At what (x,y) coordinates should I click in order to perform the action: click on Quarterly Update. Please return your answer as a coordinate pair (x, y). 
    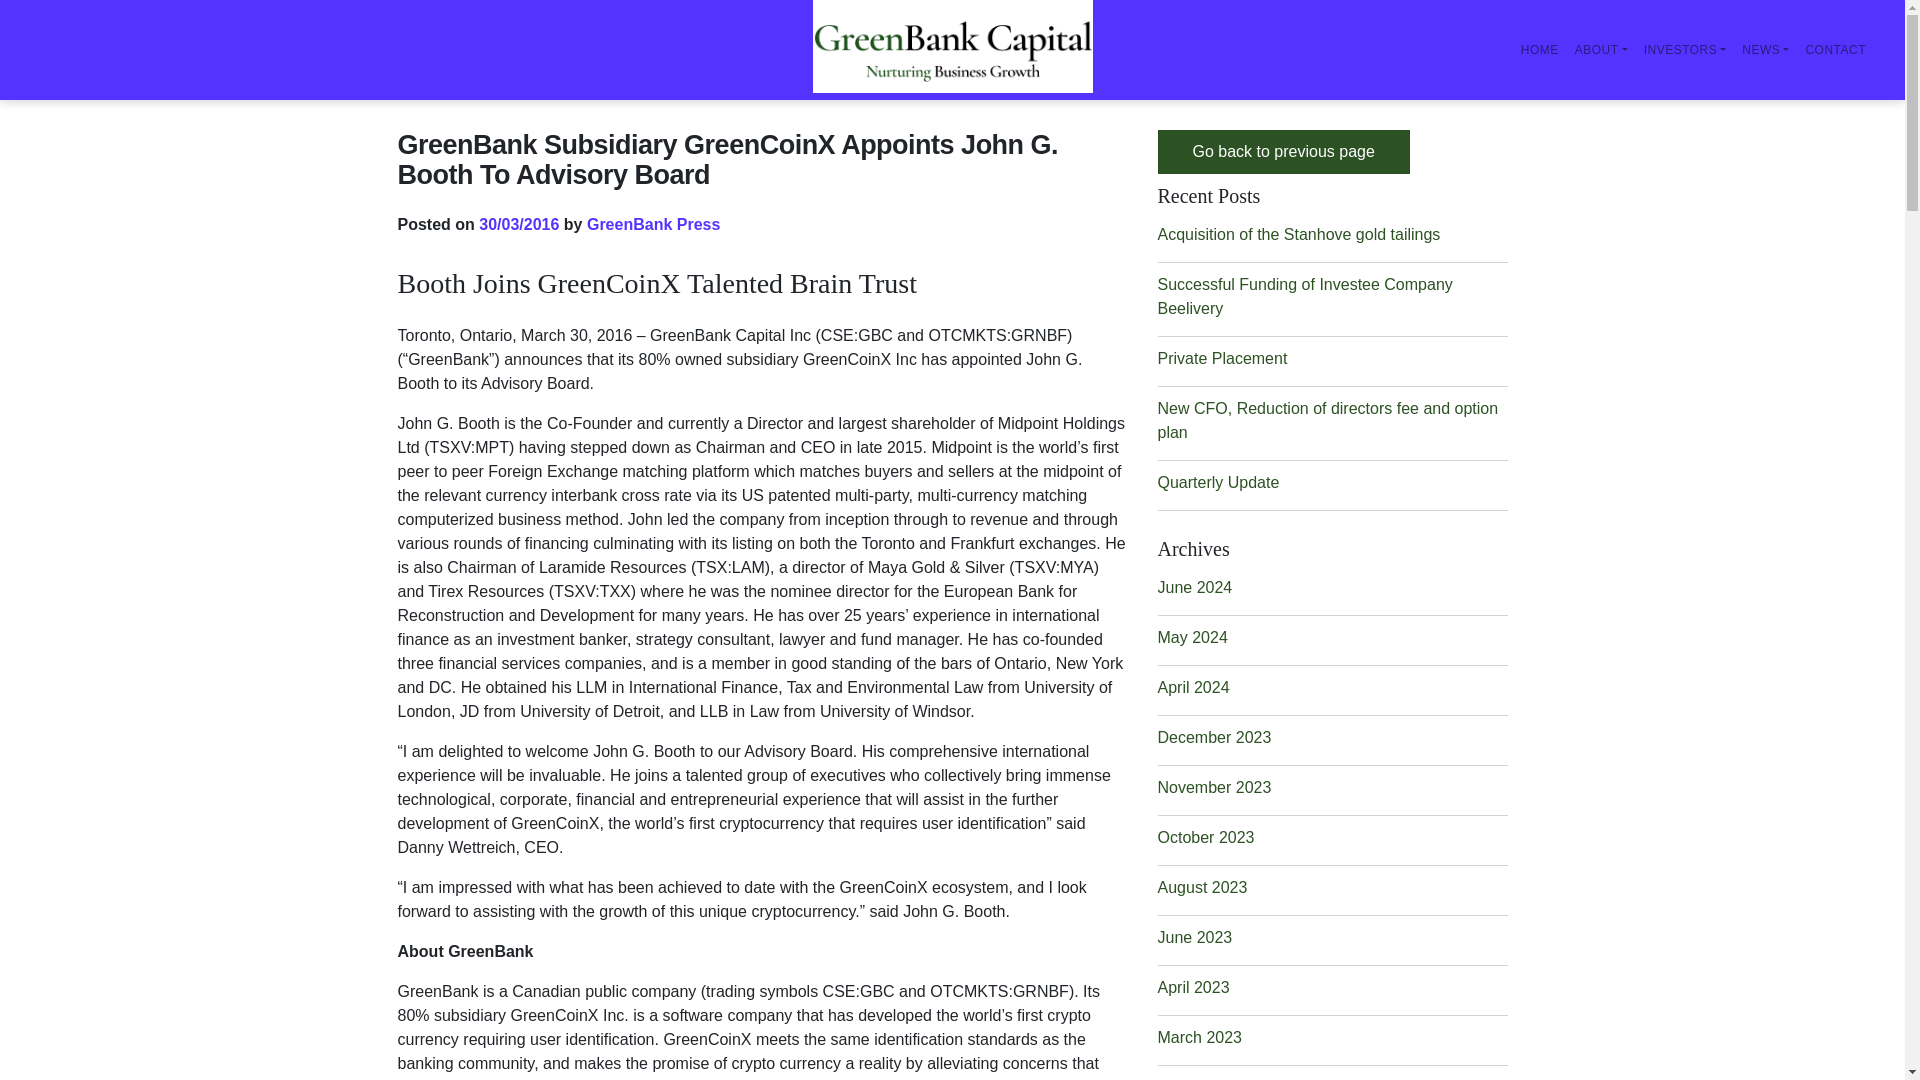
    Looking at the image, I should click on (1218, 482).